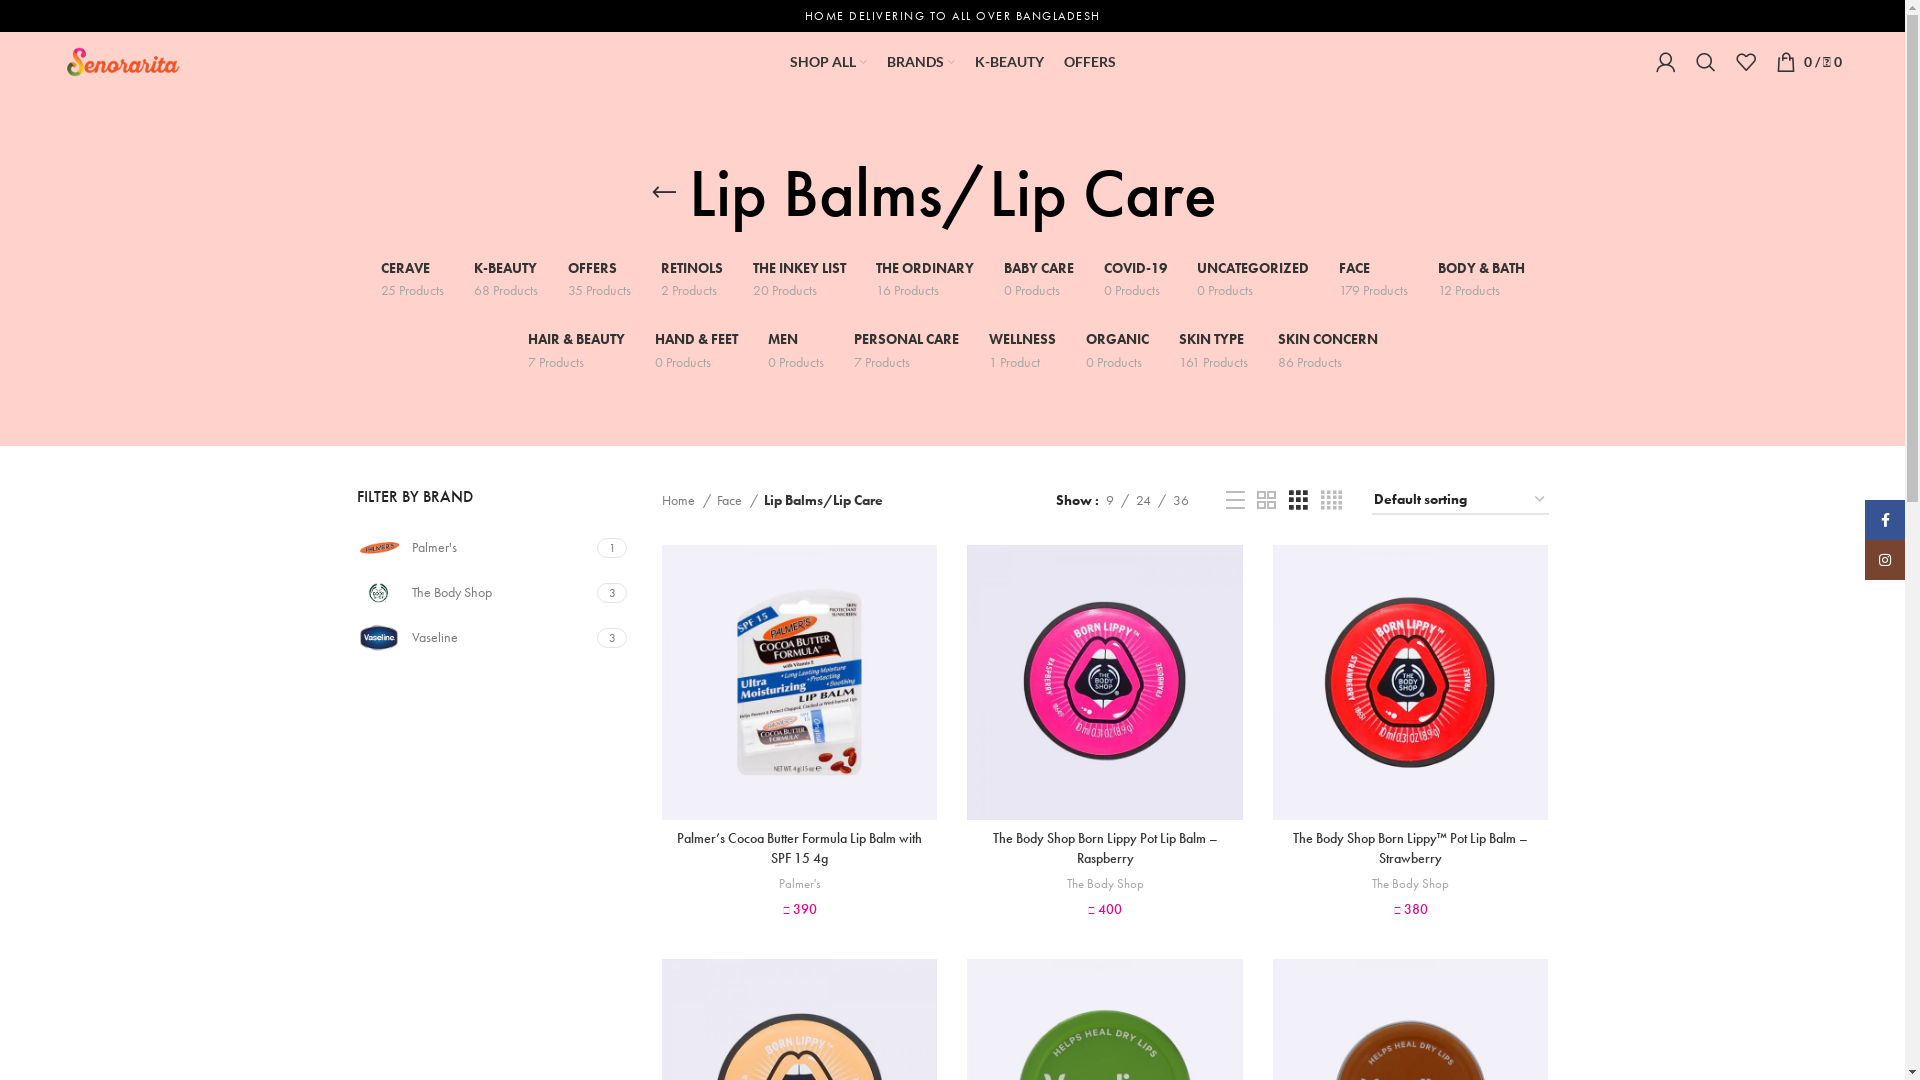  I want to click on 9, so click(1110, 500).